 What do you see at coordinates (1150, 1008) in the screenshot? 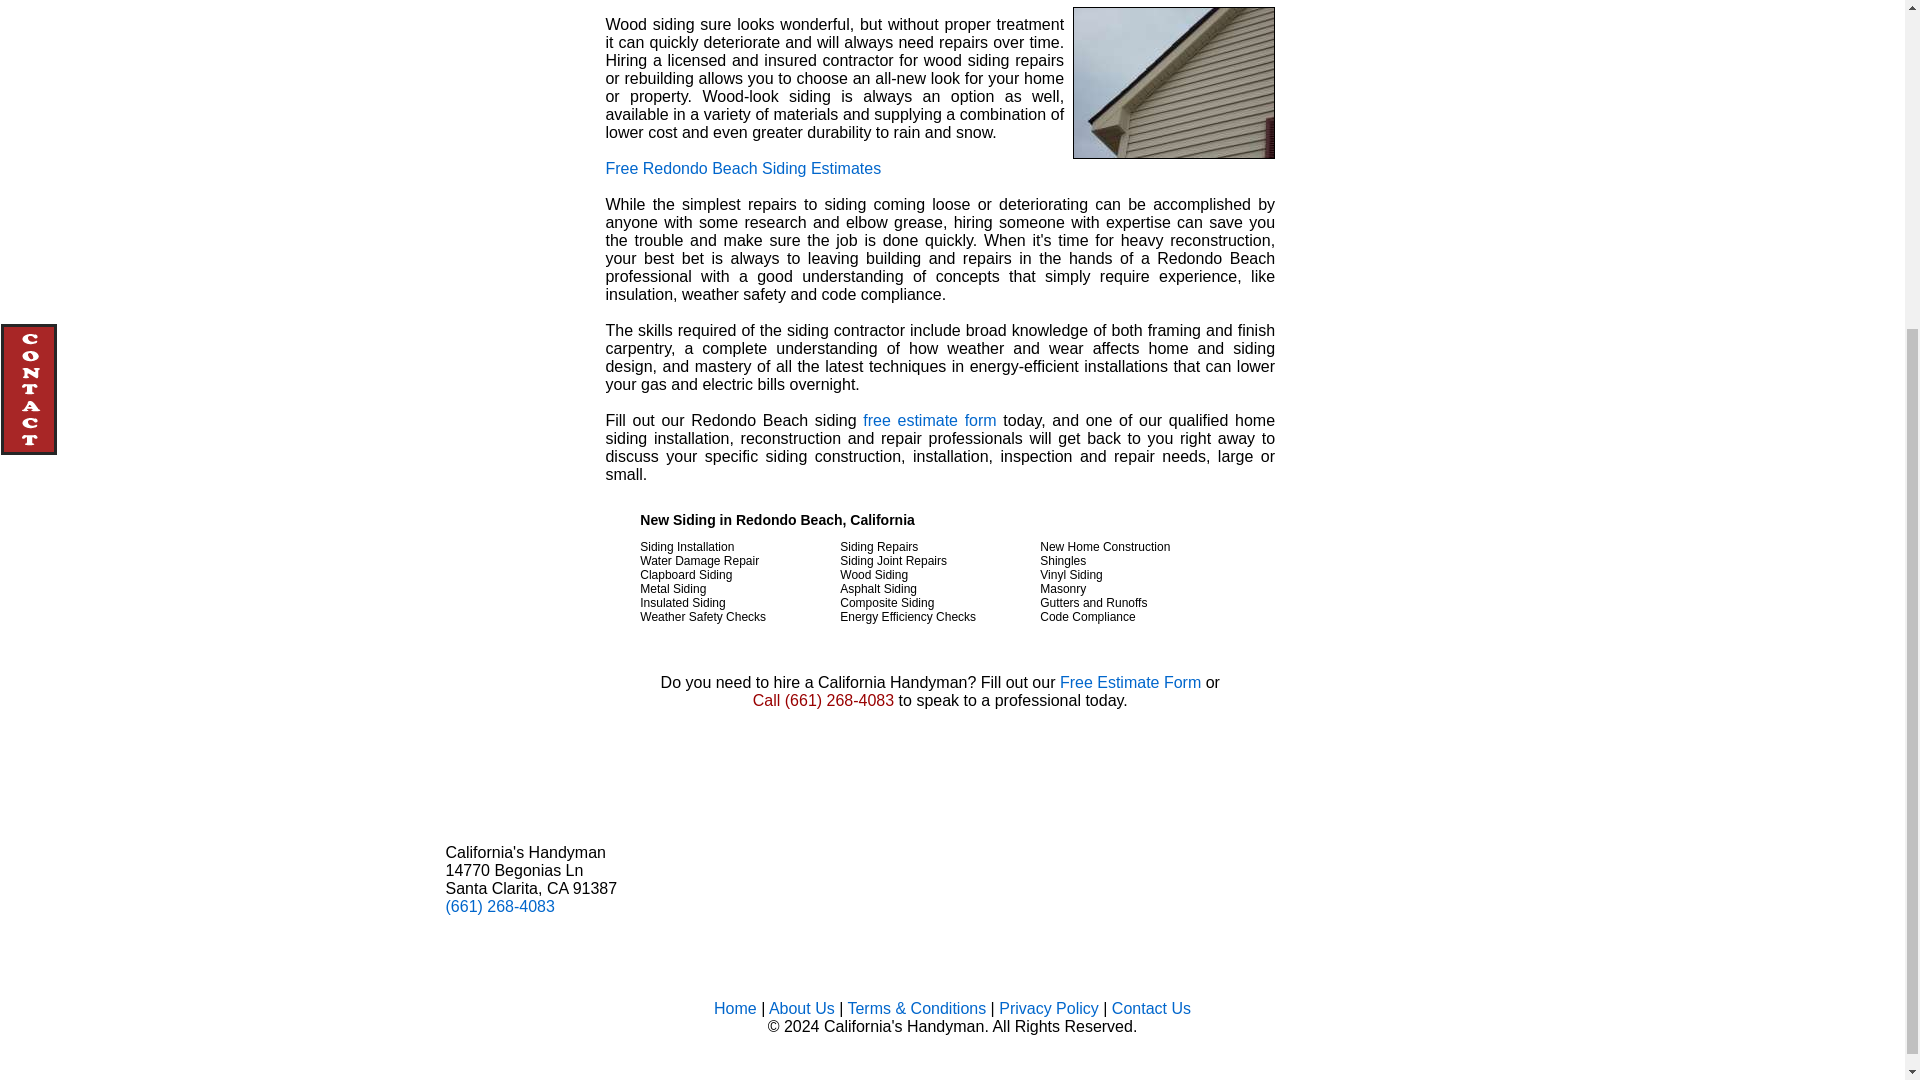
I see `Contact Us` at bounding box center [1150, 1008].